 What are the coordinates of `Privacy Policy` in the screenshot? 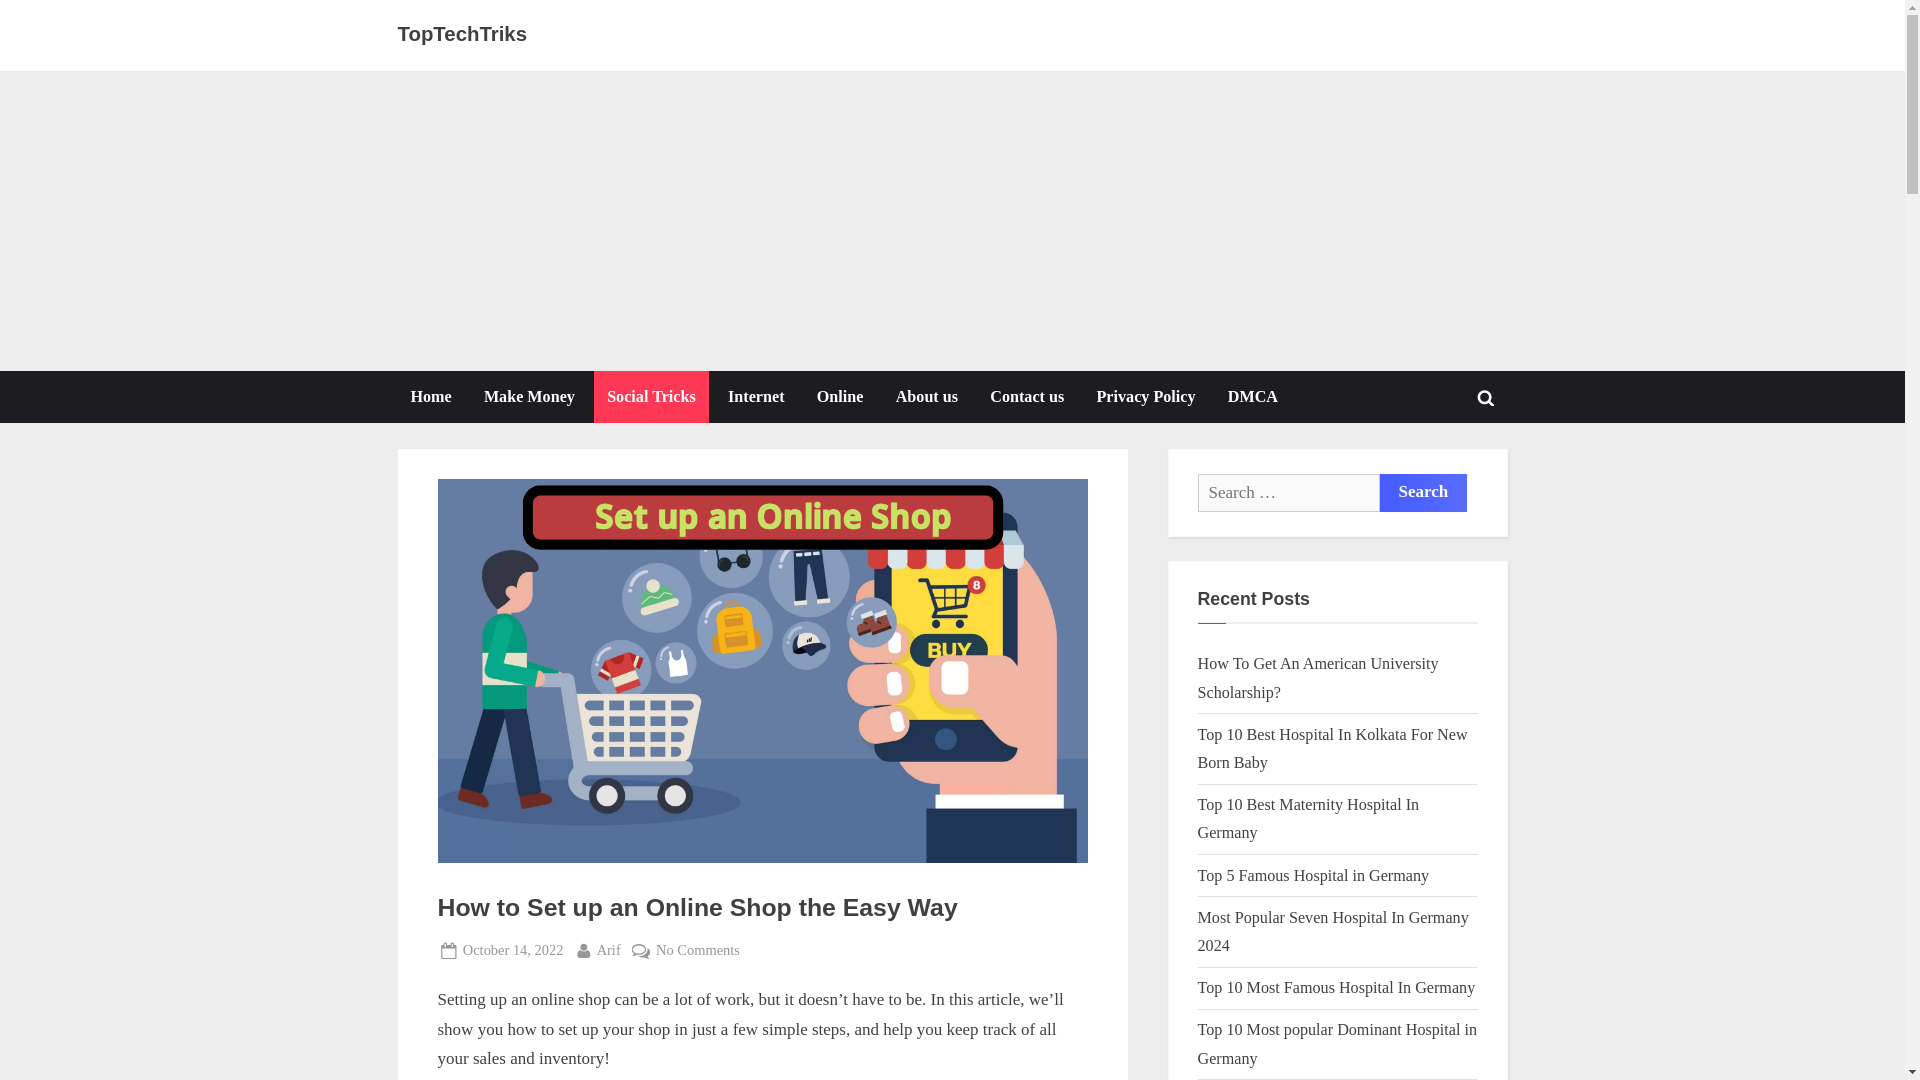 It's located at (840, 397).